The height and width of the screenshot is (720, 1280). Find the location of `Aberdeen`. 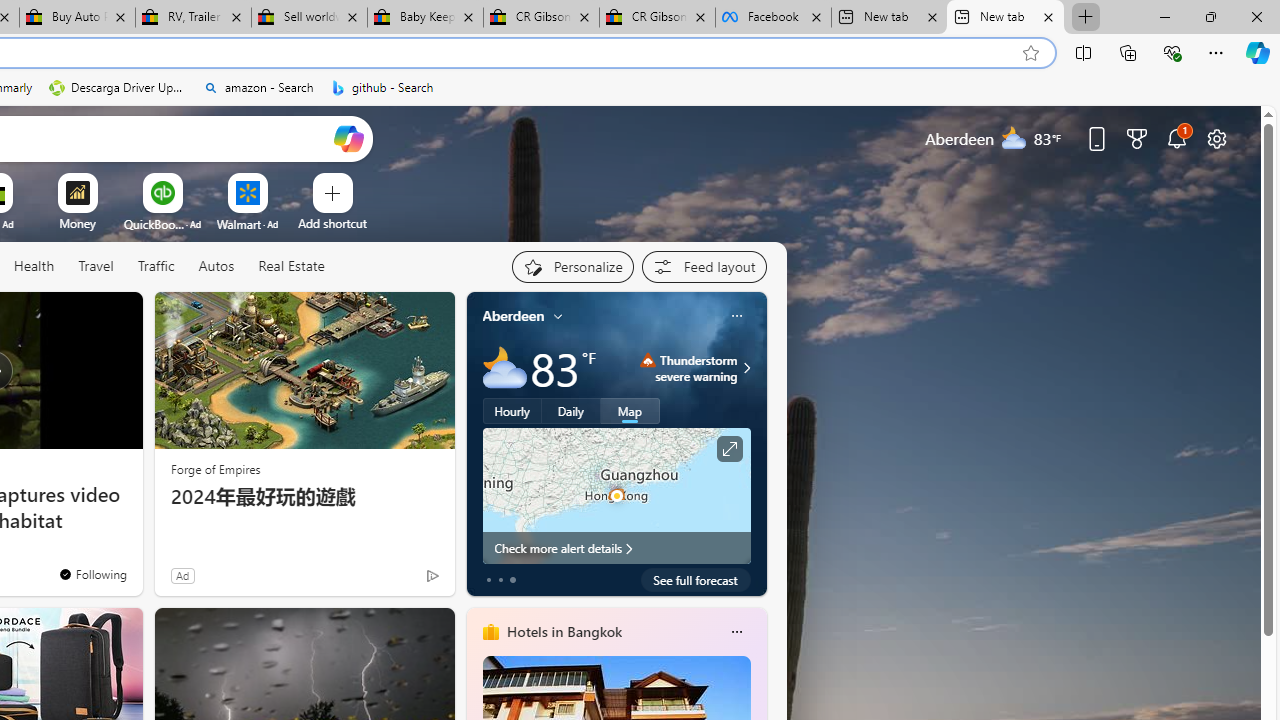

Aberdeen is located at coordinates (514, 315).